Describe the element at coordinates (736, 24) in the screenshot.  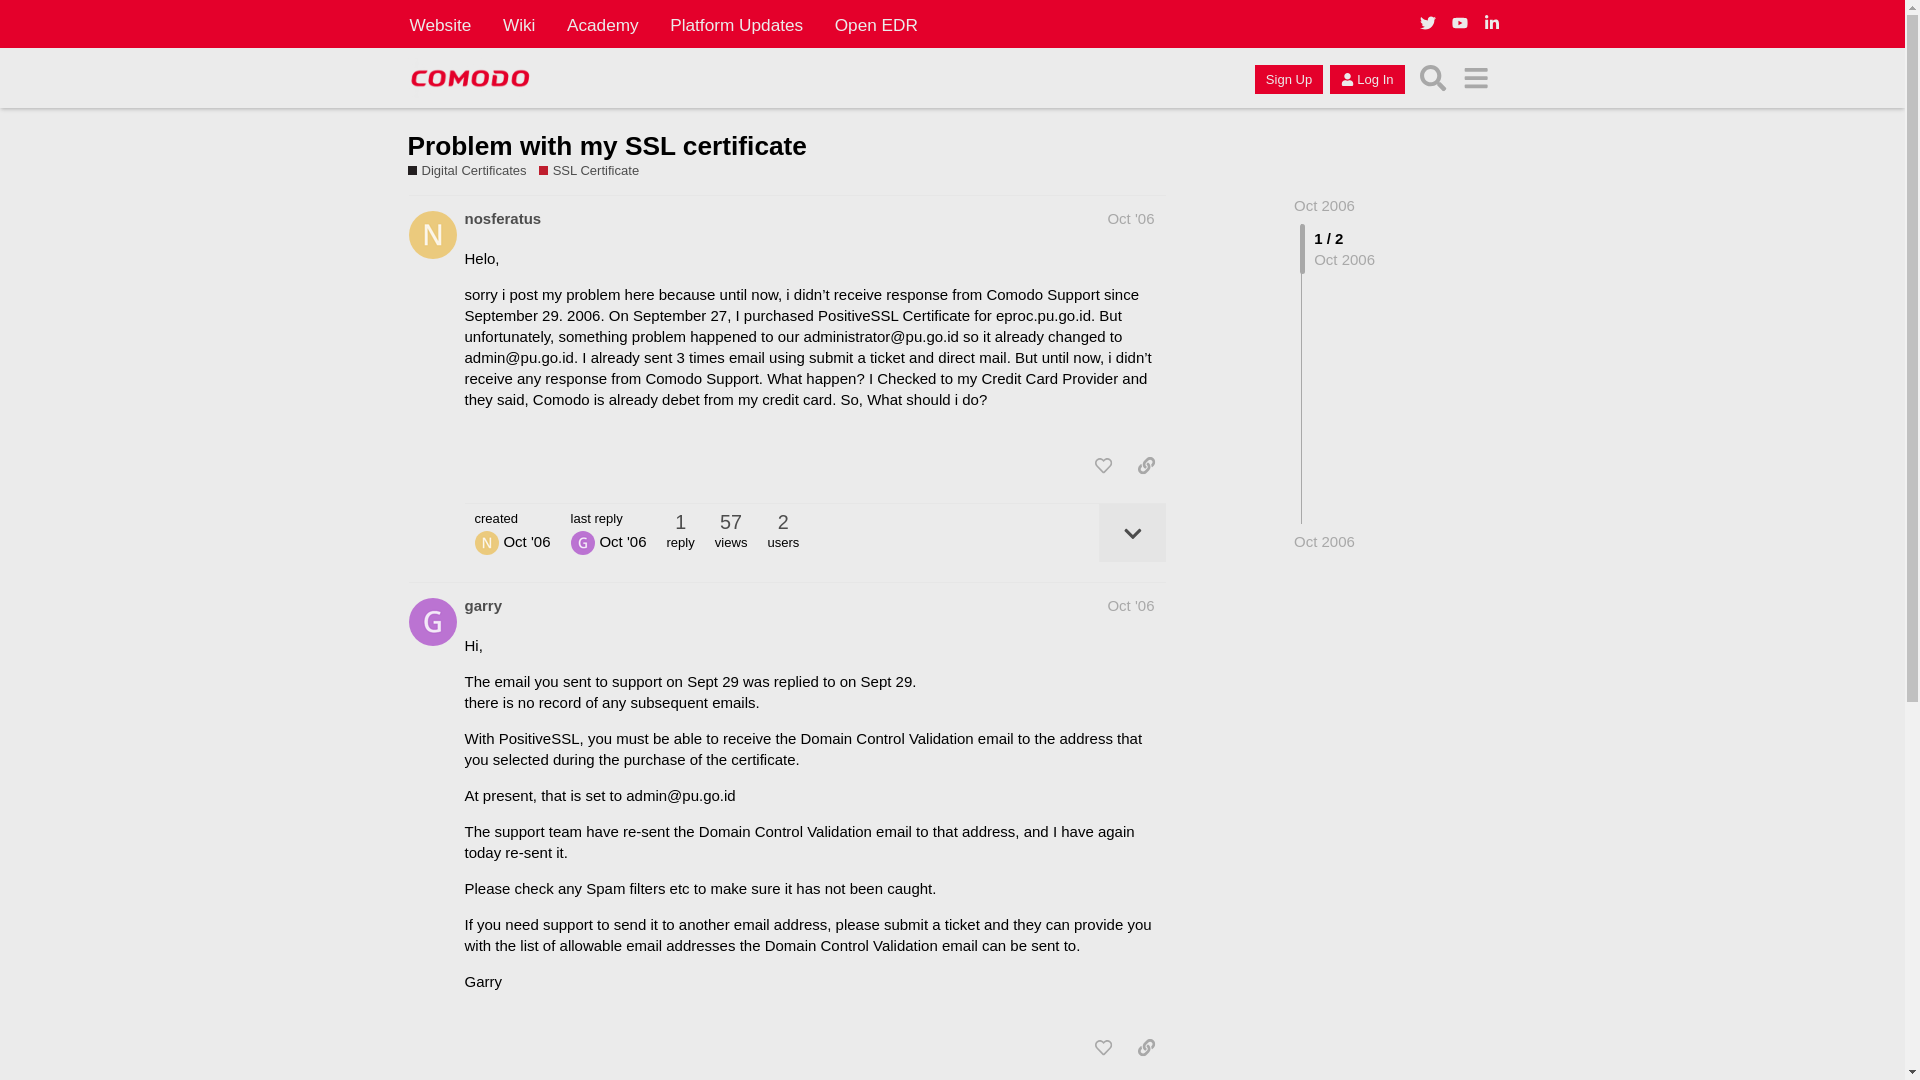
I see `Platform Updates` at that location.